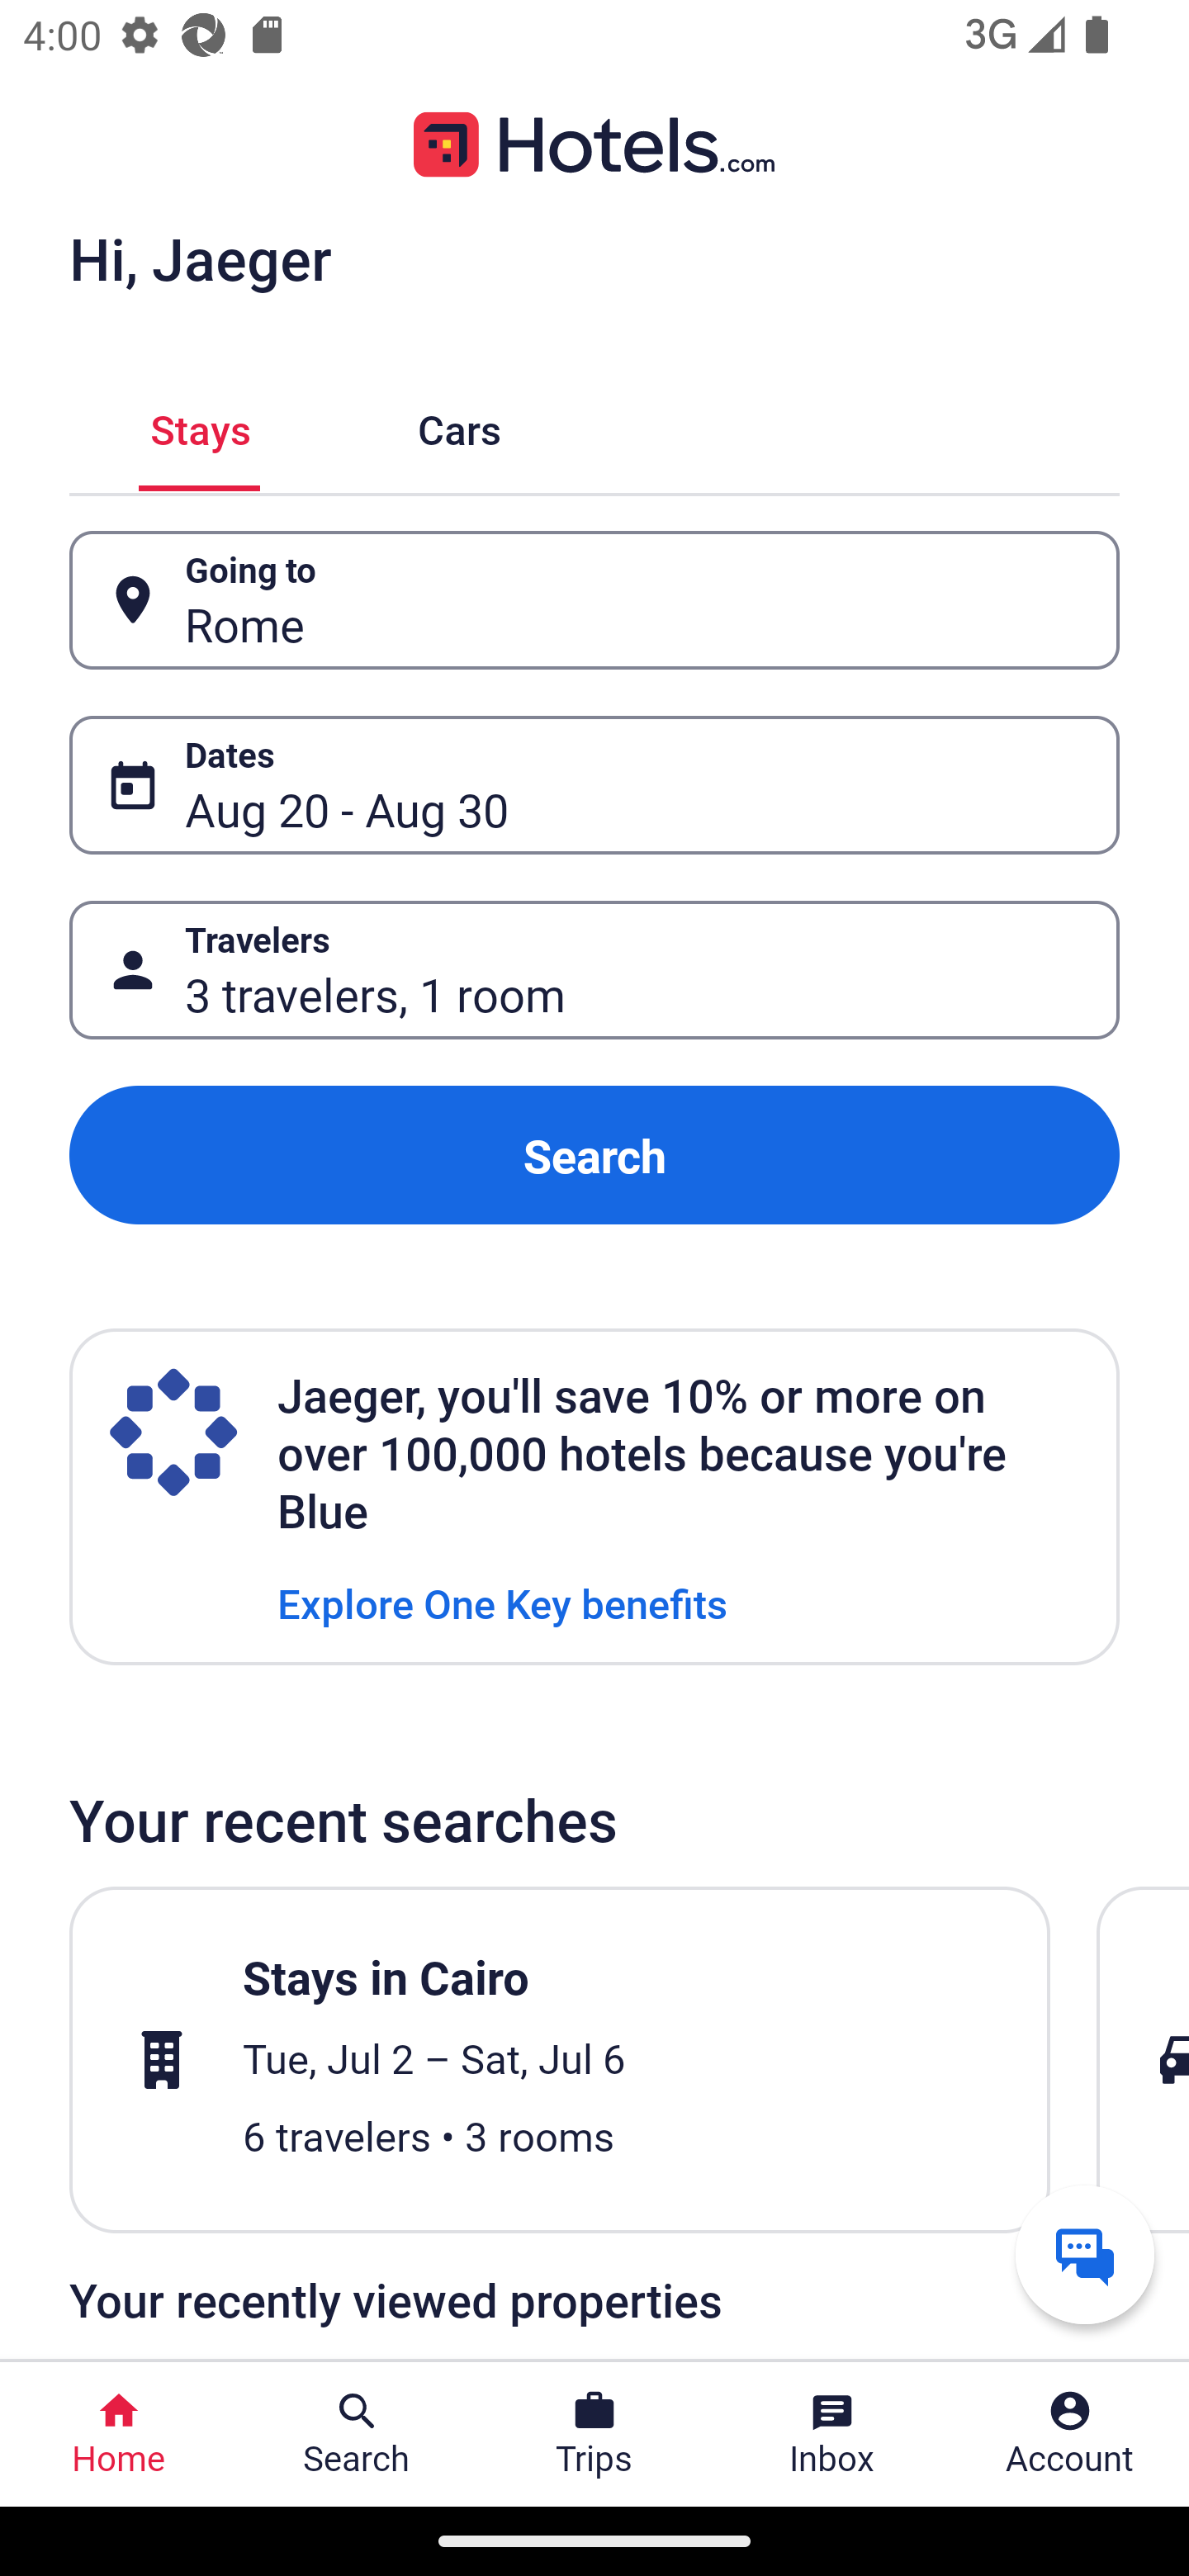 The width and height of the screenshot is (1189, 2576). Describe the element at coordinates (594, 785) in the screenshot. I see `Dates Button Aug 20 - Aug 30` at that location.